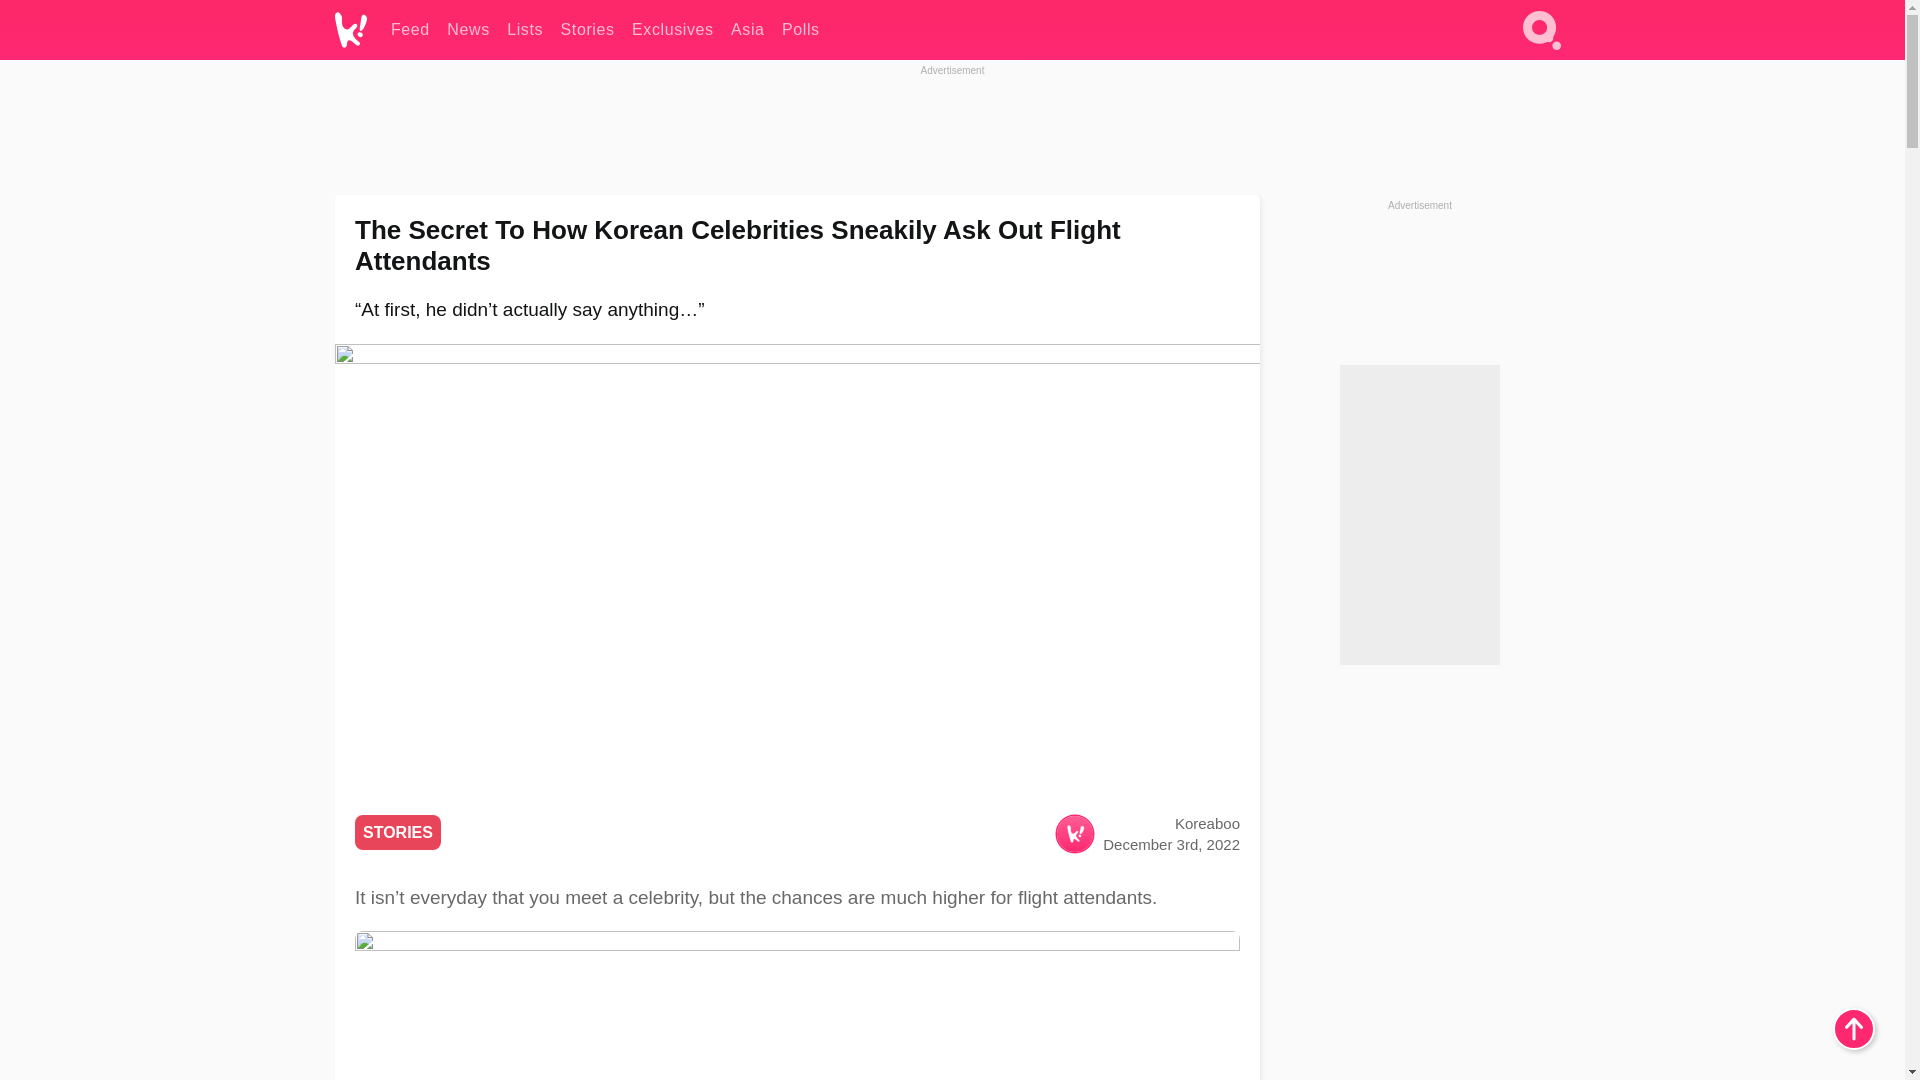  Describe the element at coordinates (587, 30) in the screenshot. I see `Stories` at that location.